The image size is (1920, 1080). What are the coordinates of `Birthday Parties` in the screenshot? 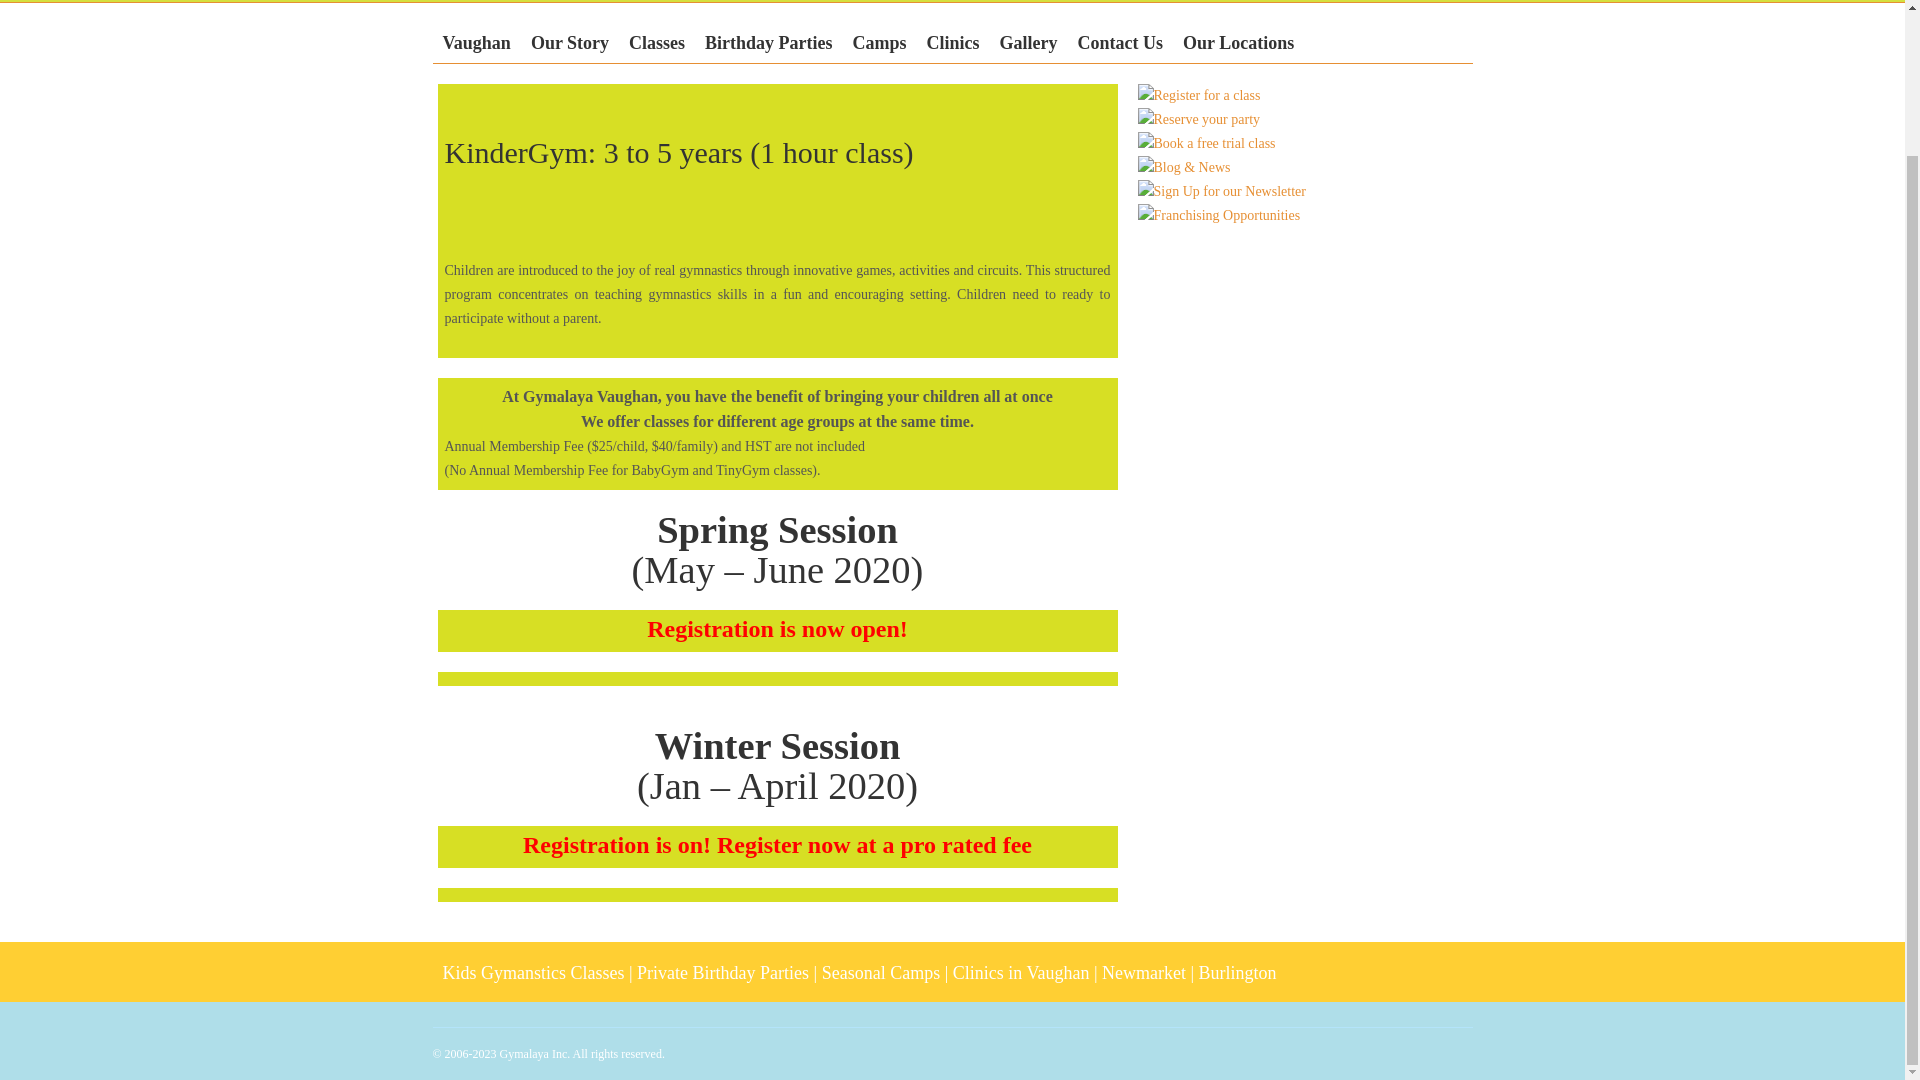 It's located at (768, 42).